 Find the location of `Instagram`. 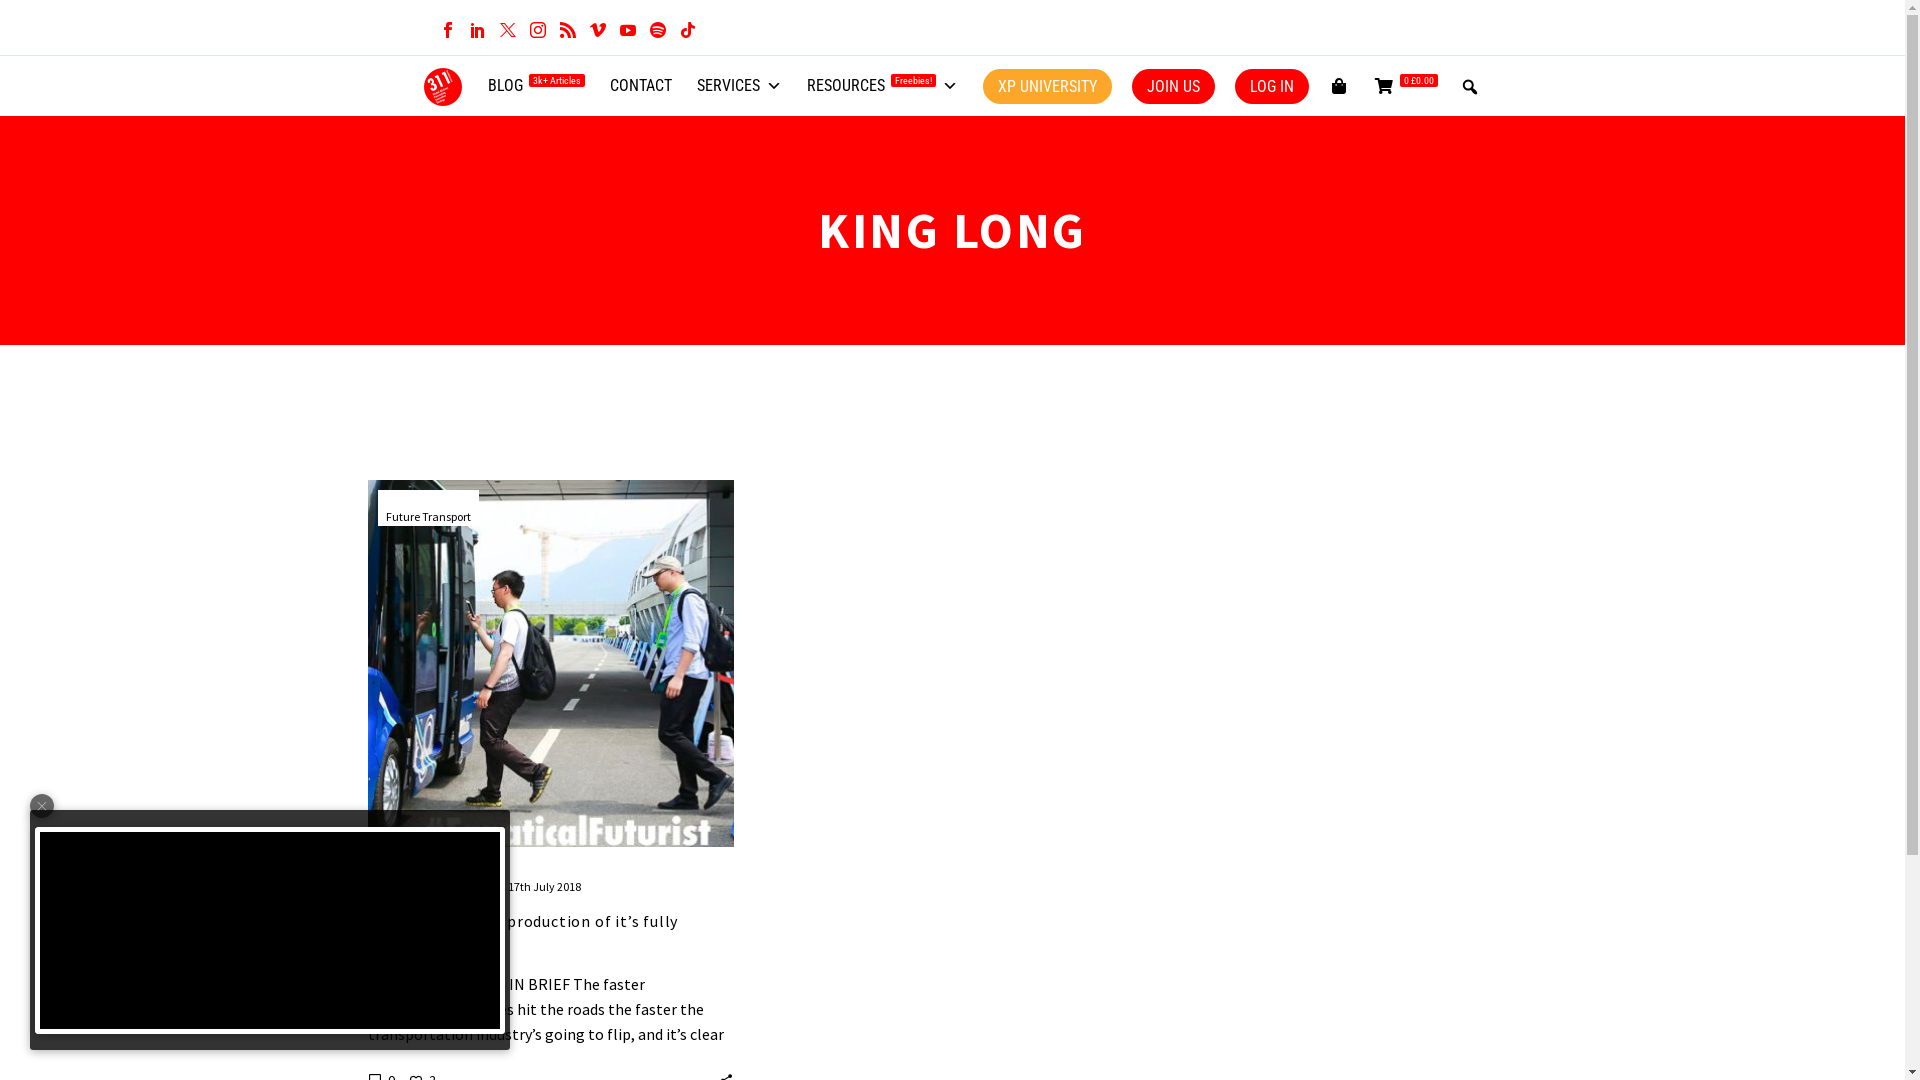

Instagram is located at coordinates (537, 30).